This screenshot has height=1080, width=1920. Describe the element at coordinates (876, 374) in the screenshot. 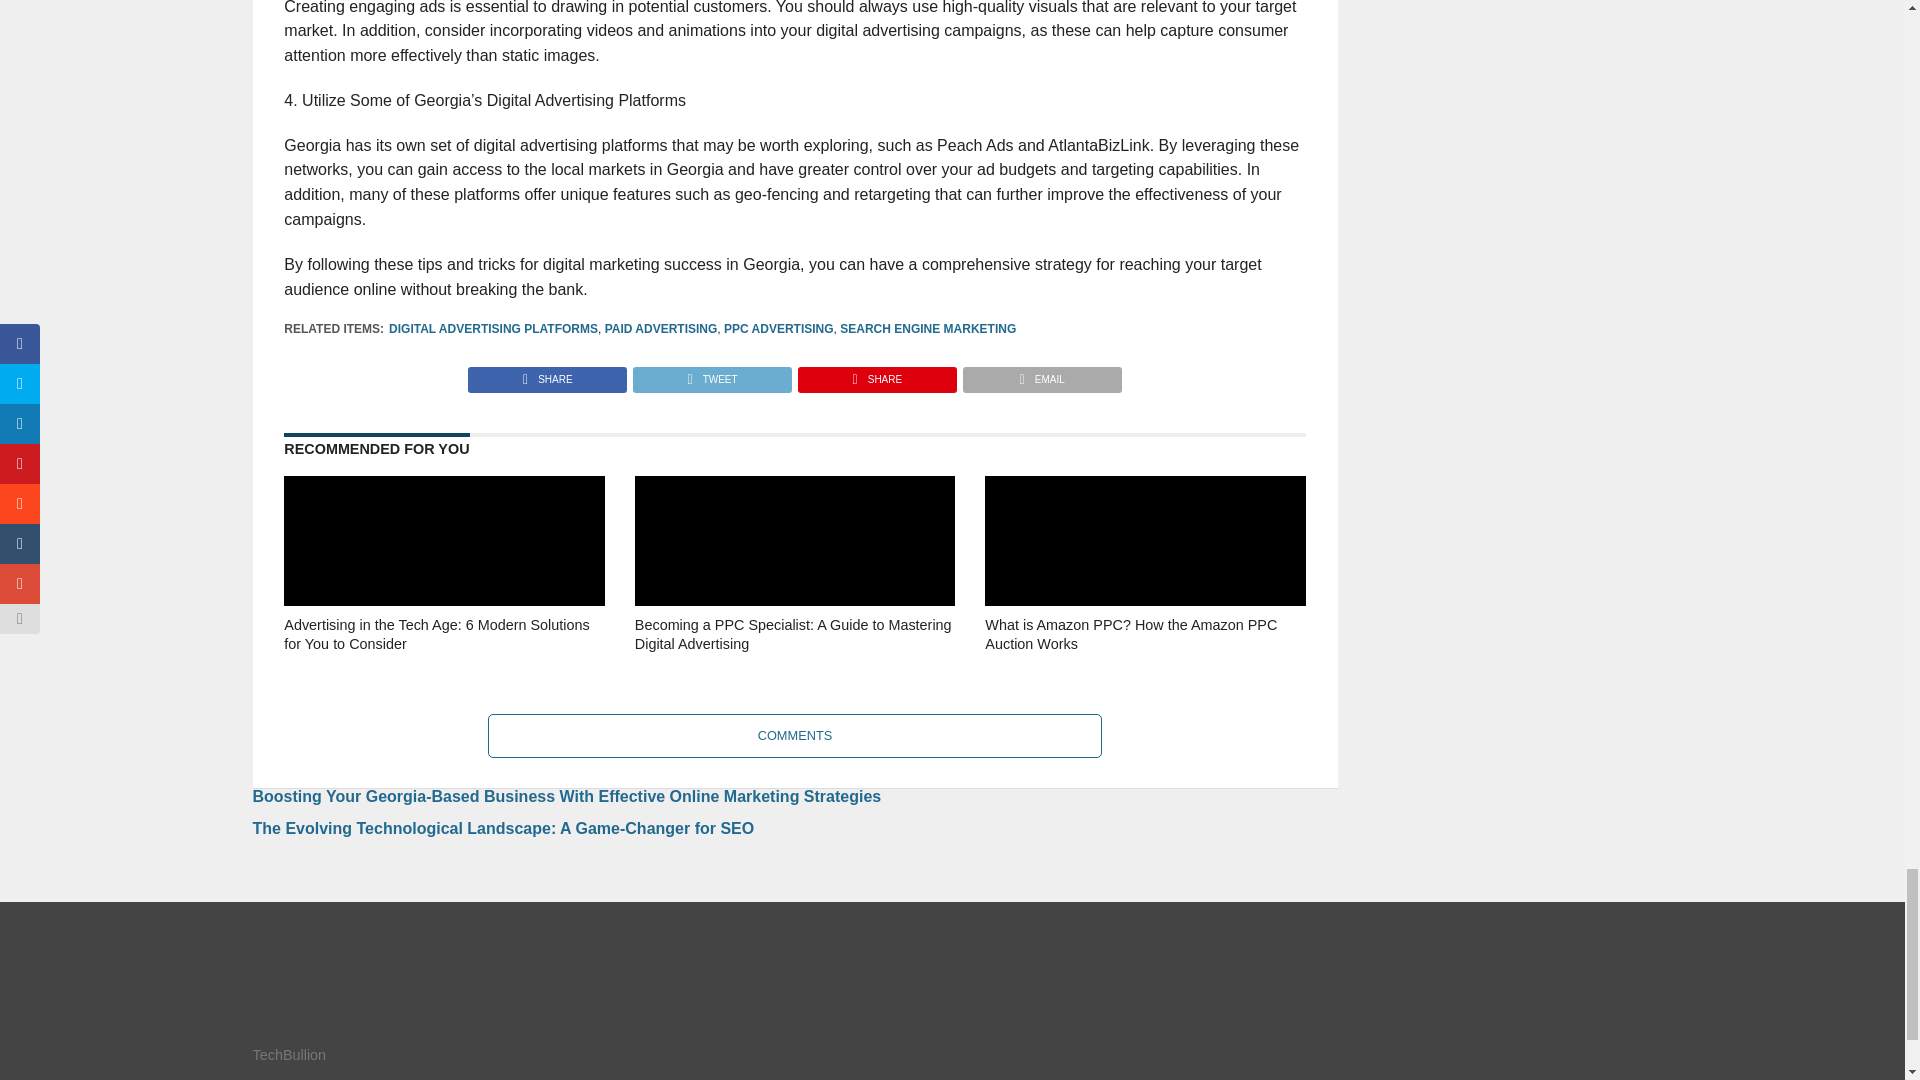

I see `Pin This Post` at that location.